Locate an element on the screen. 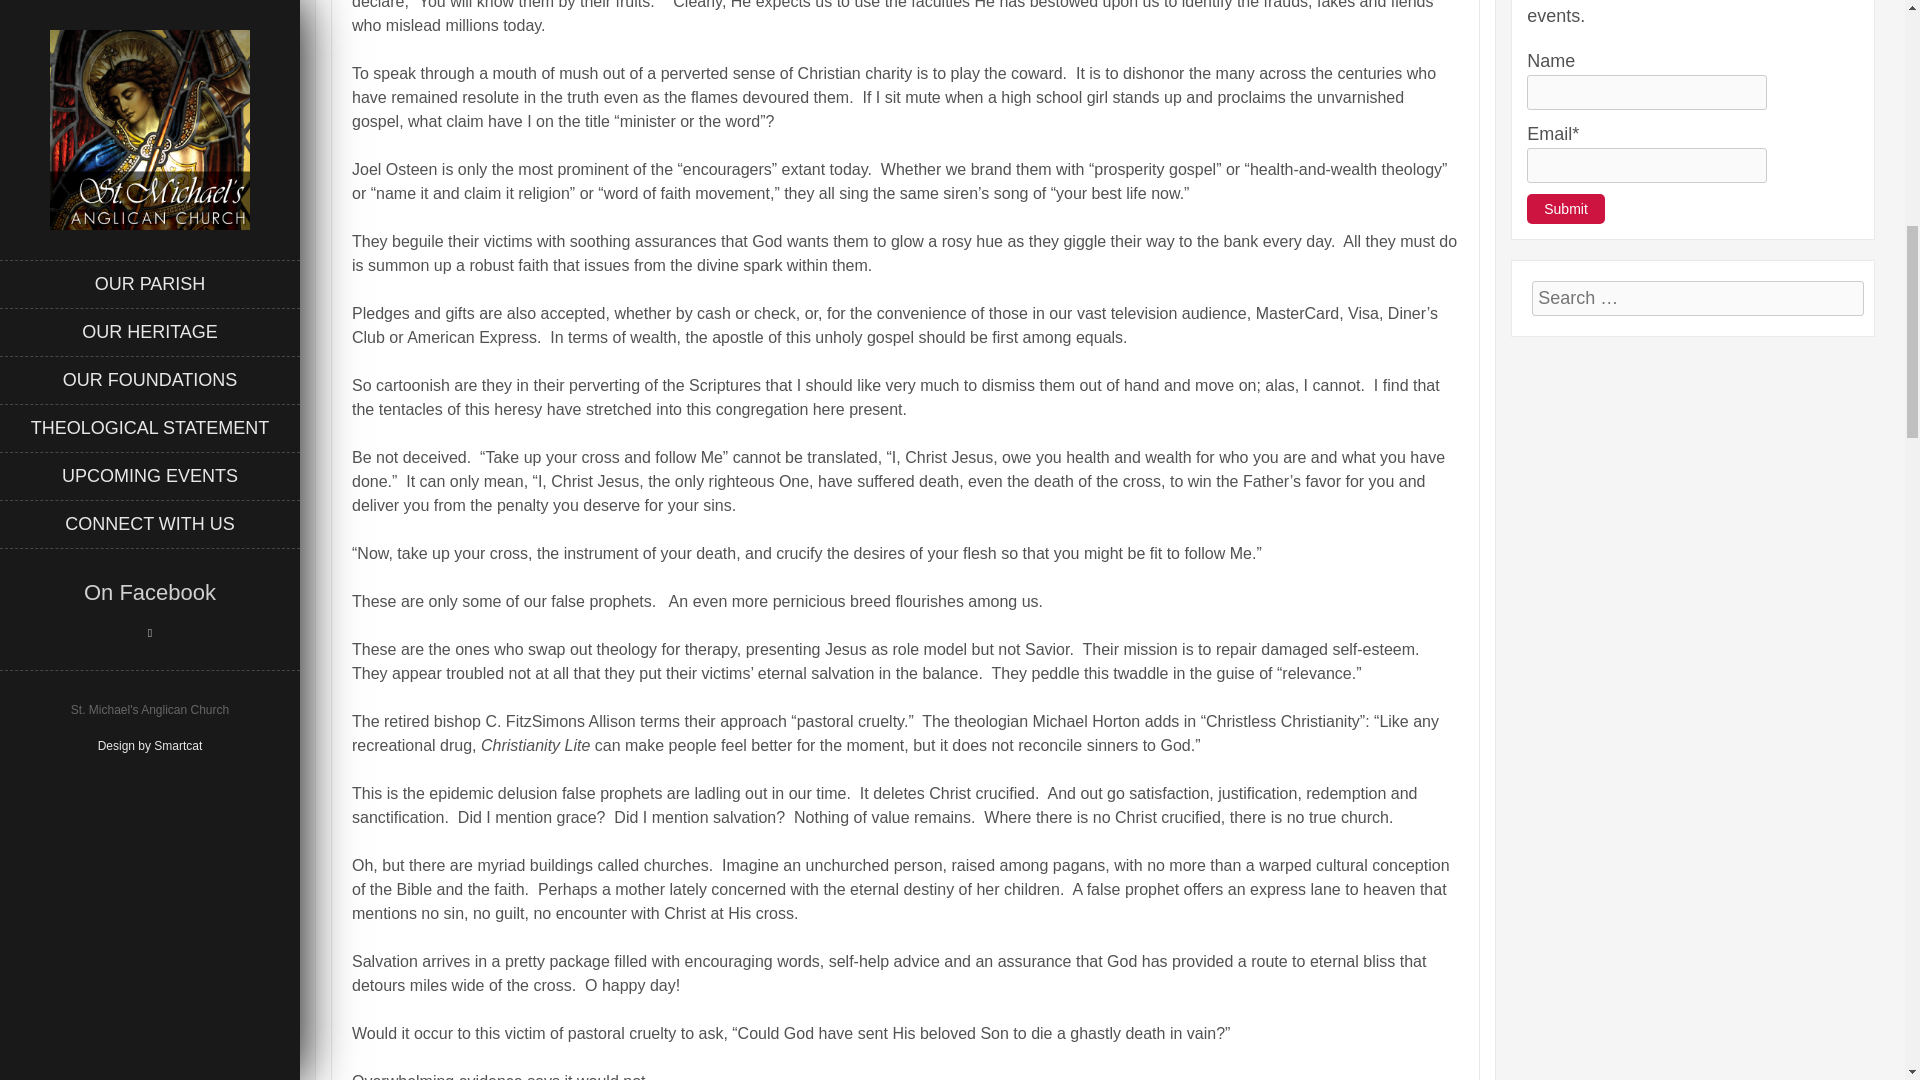  Submit is located at coordinates (1566, 208).